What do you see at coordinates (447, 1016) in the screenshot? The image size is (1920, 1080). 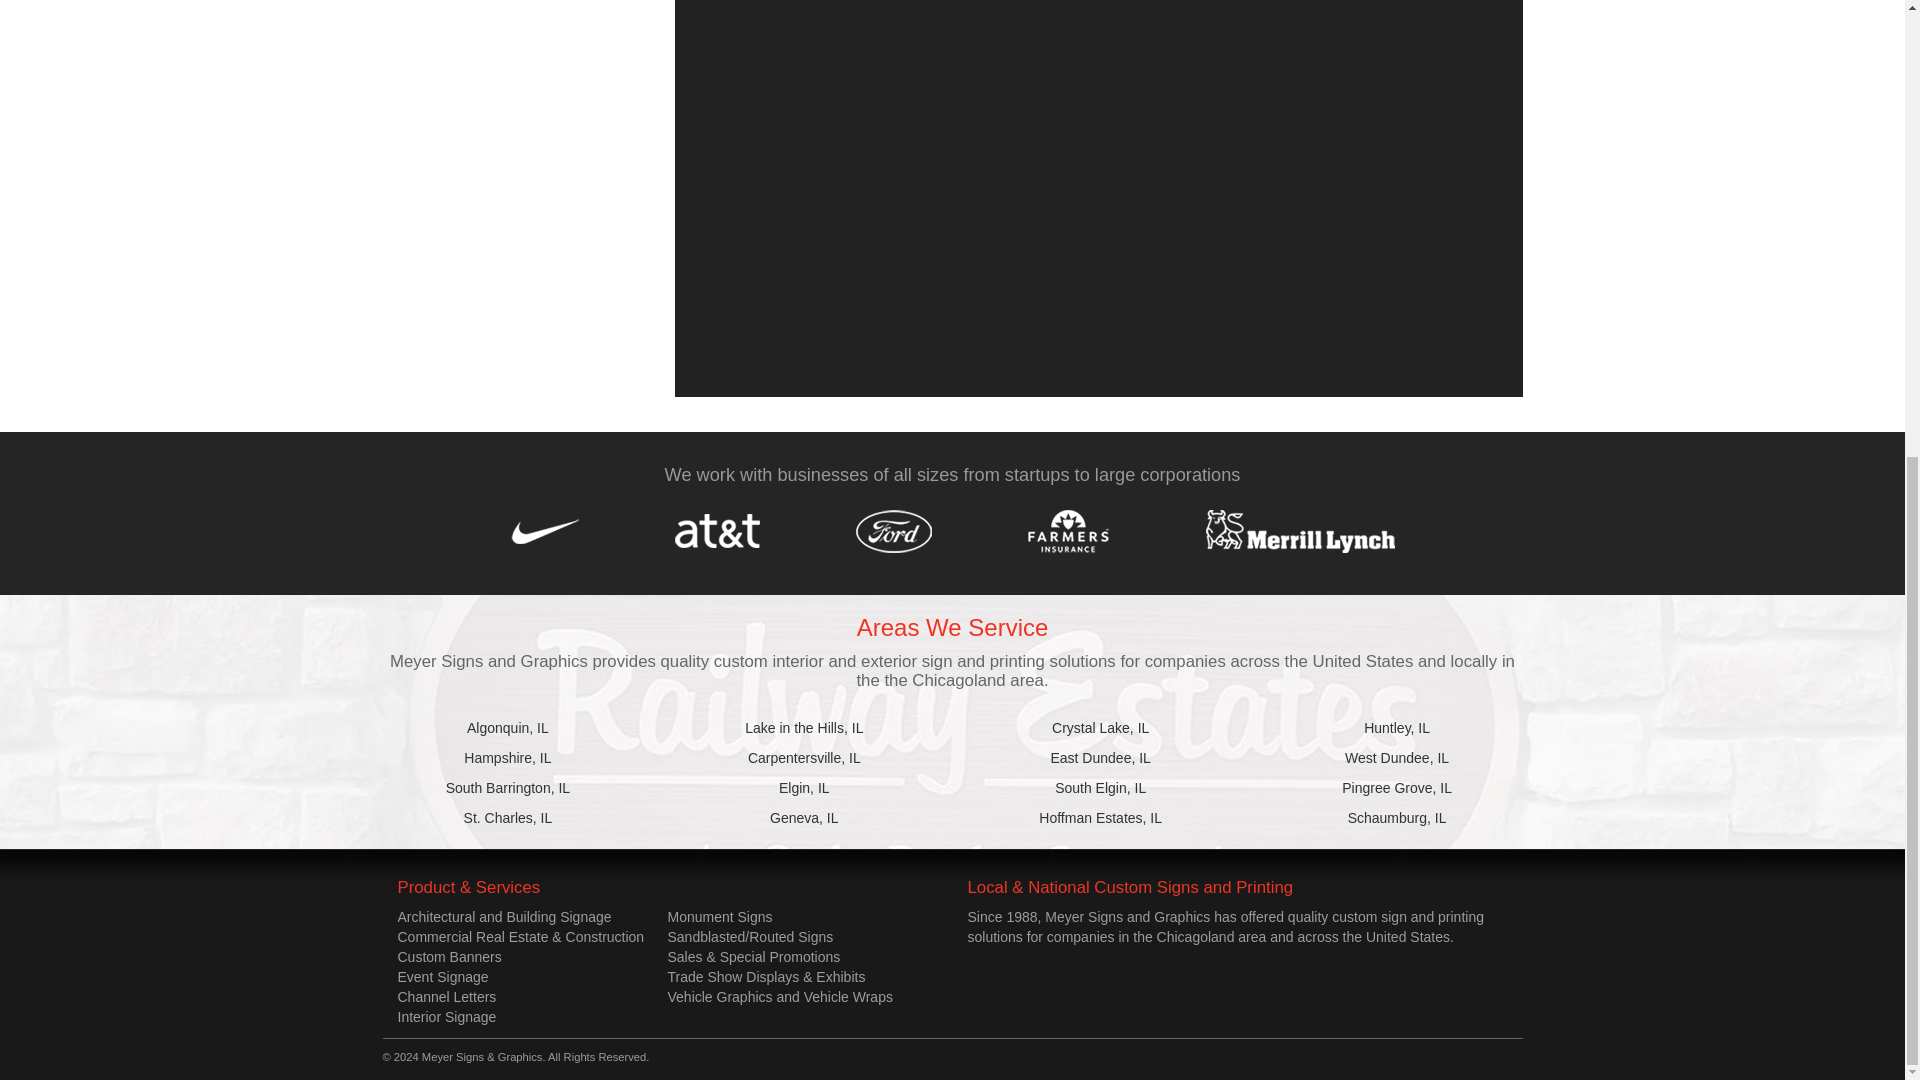 I see `Interior Signage` at bounding box center [447, 1016].